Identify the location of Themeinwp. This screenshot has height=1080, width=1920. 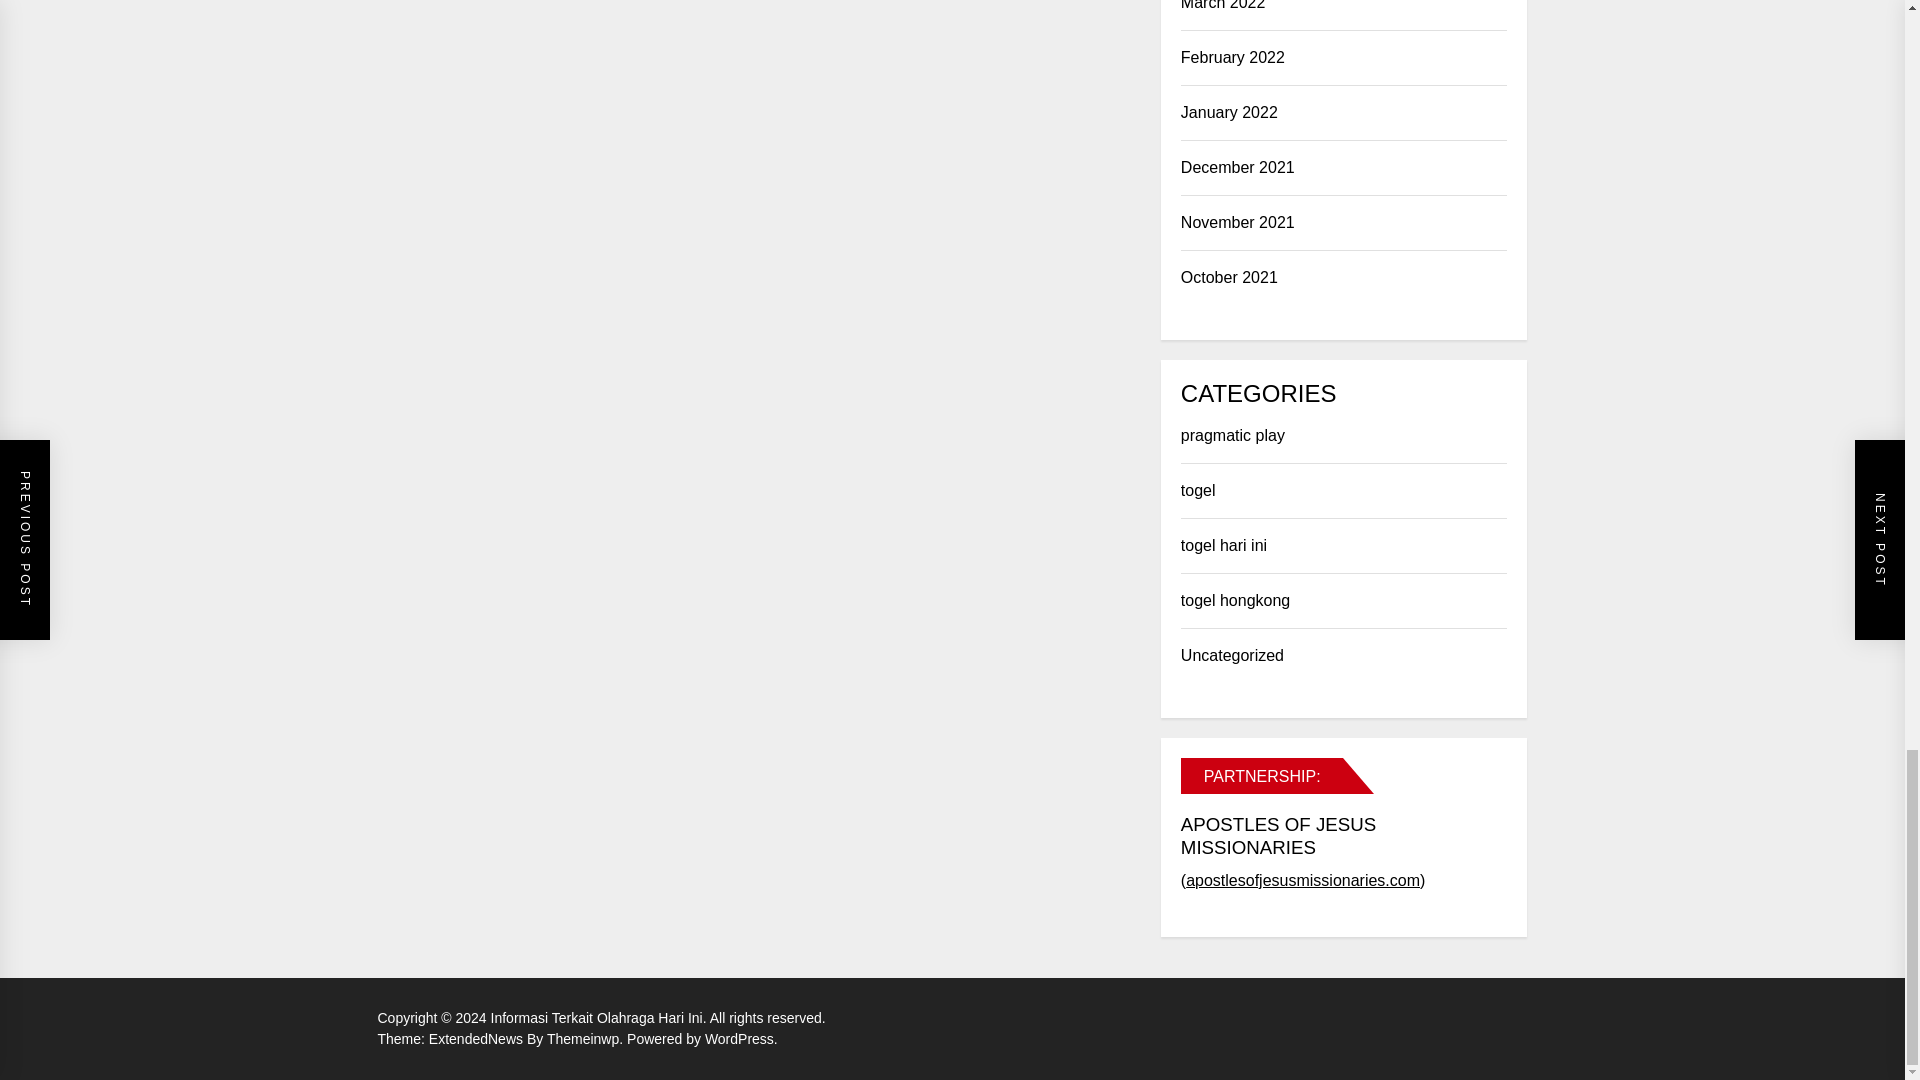
(587, 1038).